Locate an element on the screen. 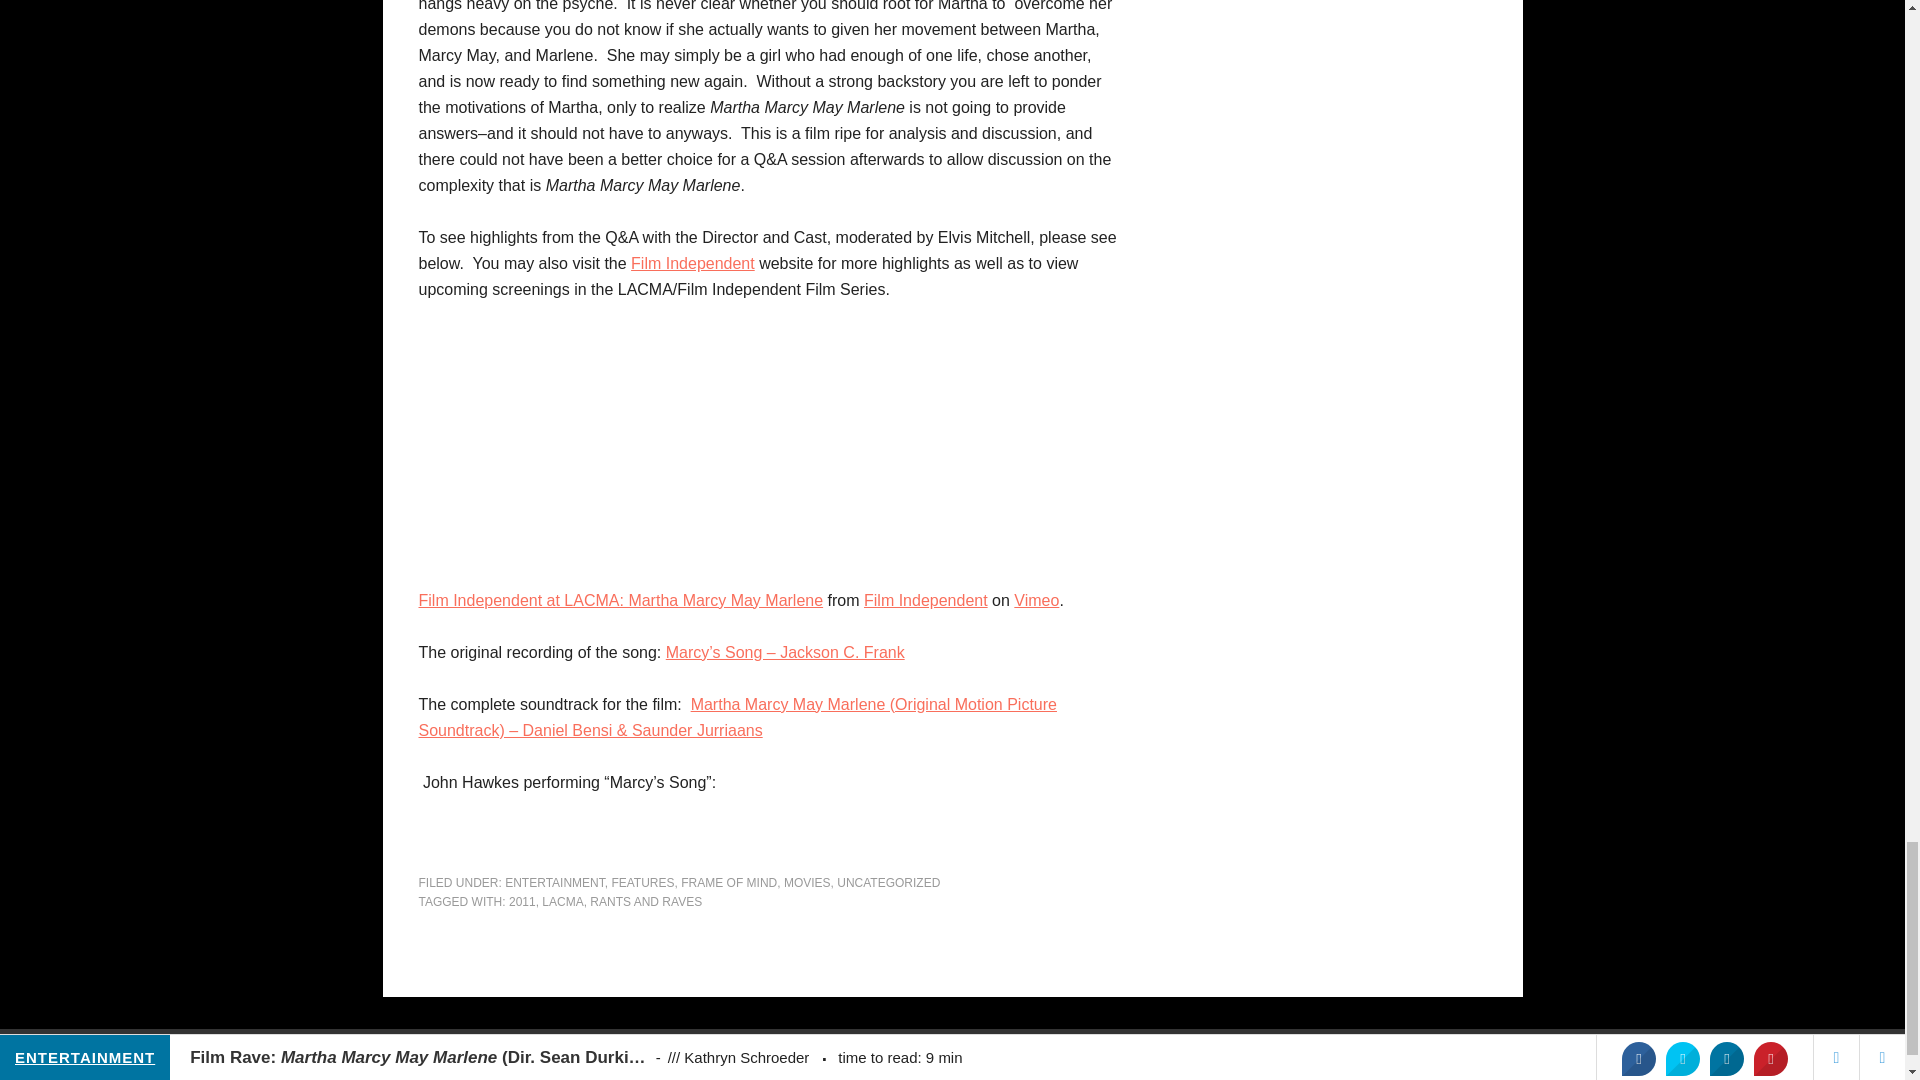 This screenshot has width=1920, height=1080. FRAME OF MIND is located at coordinates (729, 882).